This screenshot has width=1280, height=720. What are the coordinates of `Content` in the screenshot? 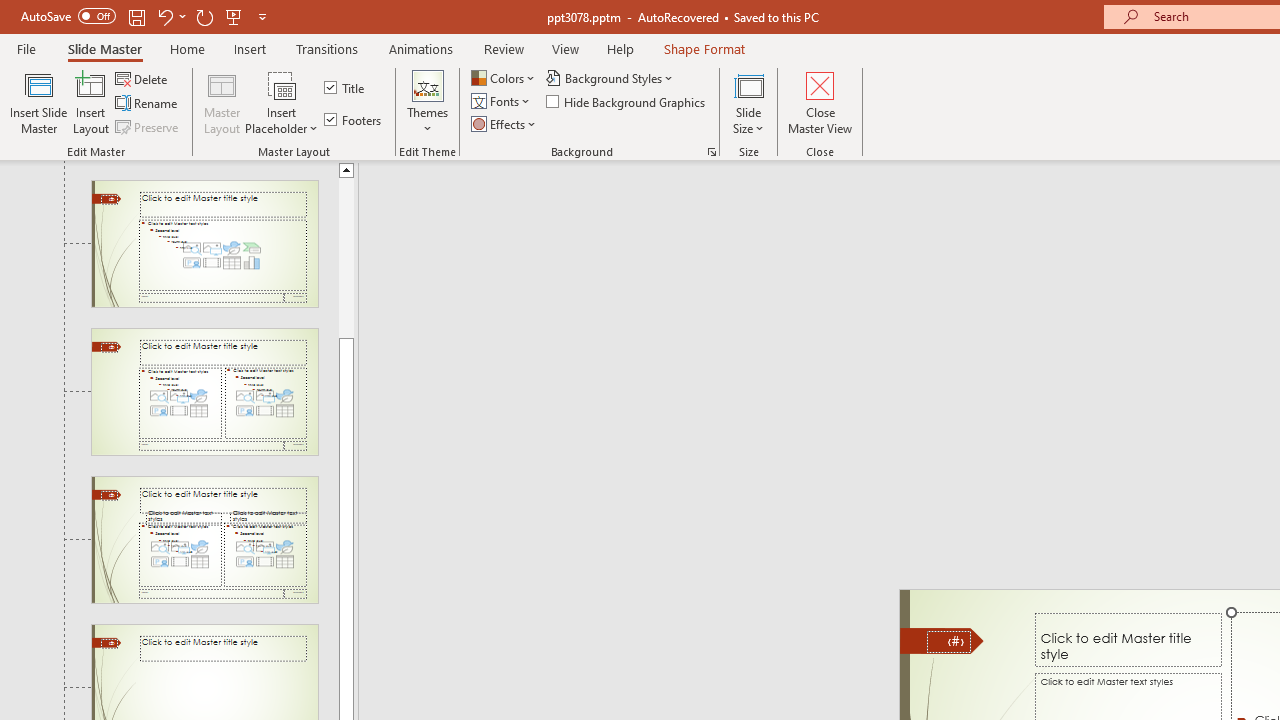 It's located at (282, 84).